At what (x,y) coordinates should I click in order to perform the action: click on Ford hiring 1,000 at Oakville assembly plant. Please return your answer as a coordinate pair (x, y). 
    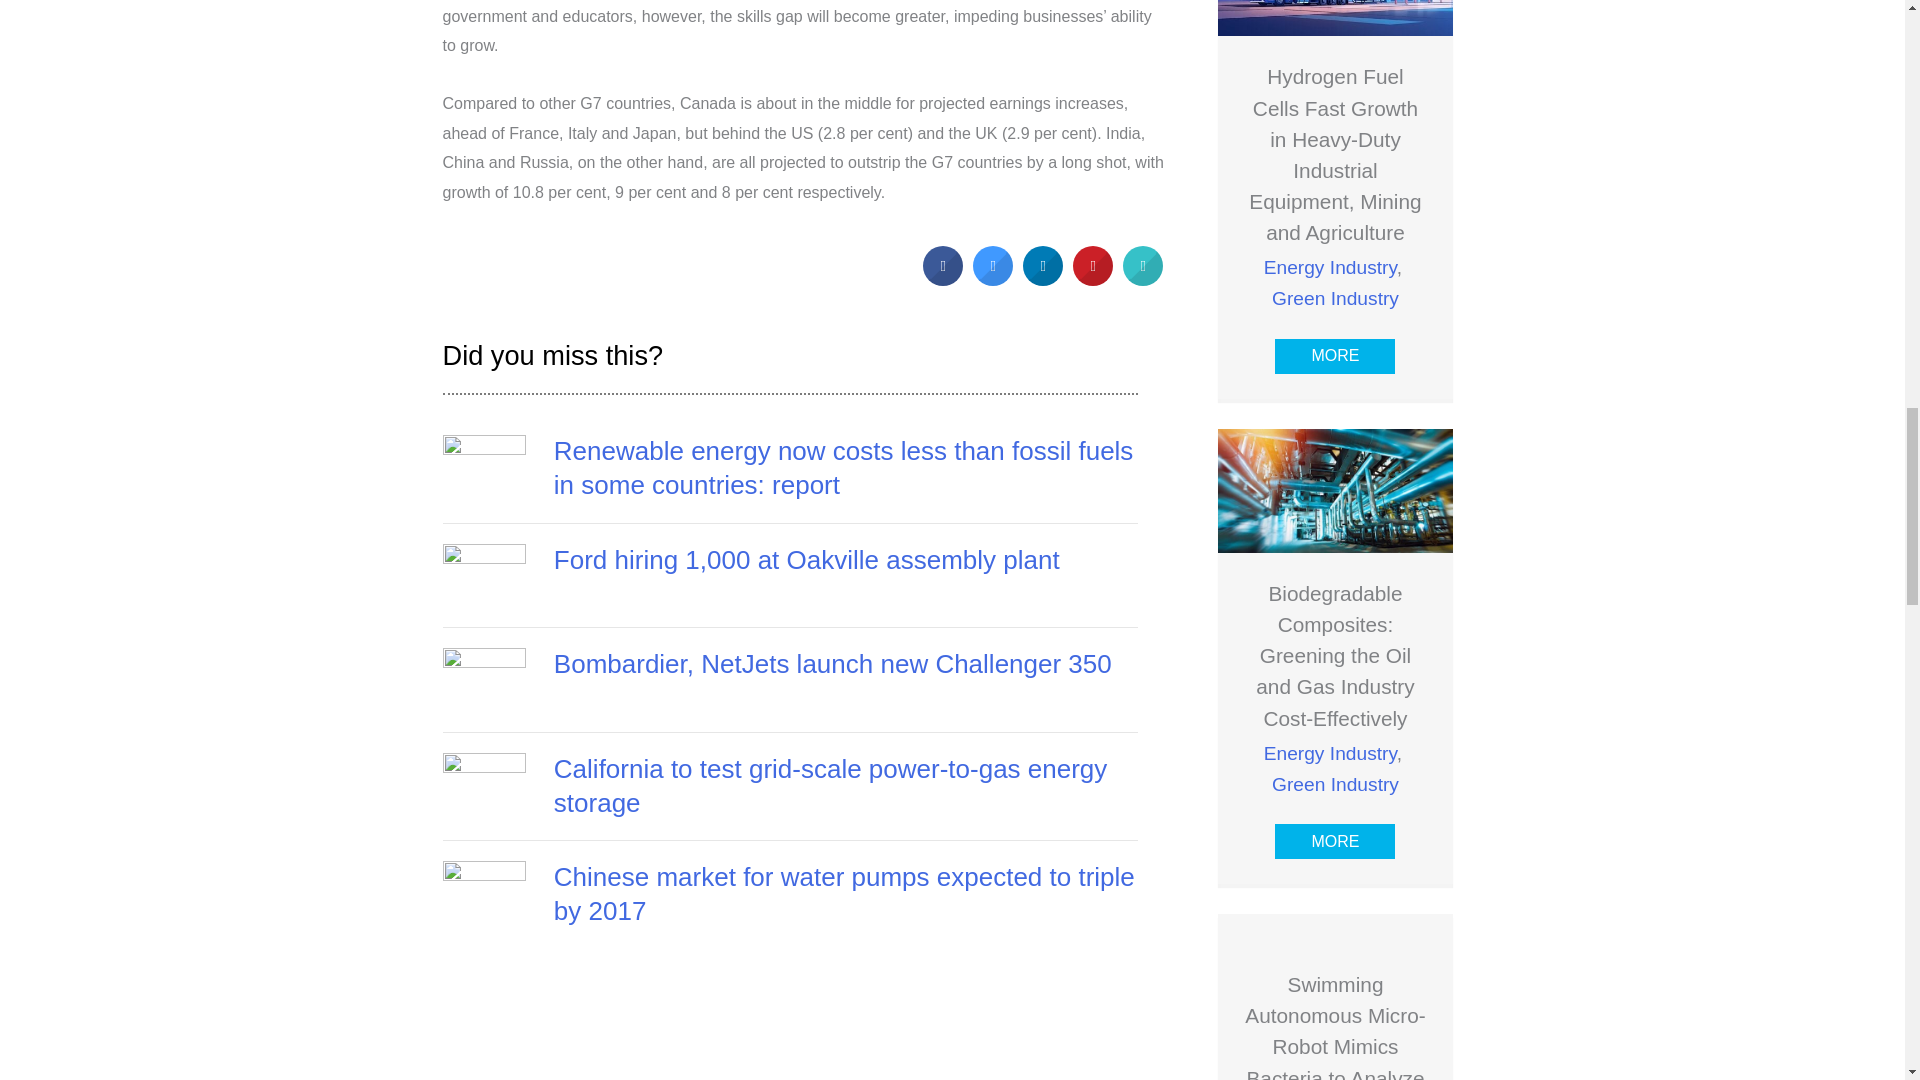
    Looking at the image, I should click on (806, 560).